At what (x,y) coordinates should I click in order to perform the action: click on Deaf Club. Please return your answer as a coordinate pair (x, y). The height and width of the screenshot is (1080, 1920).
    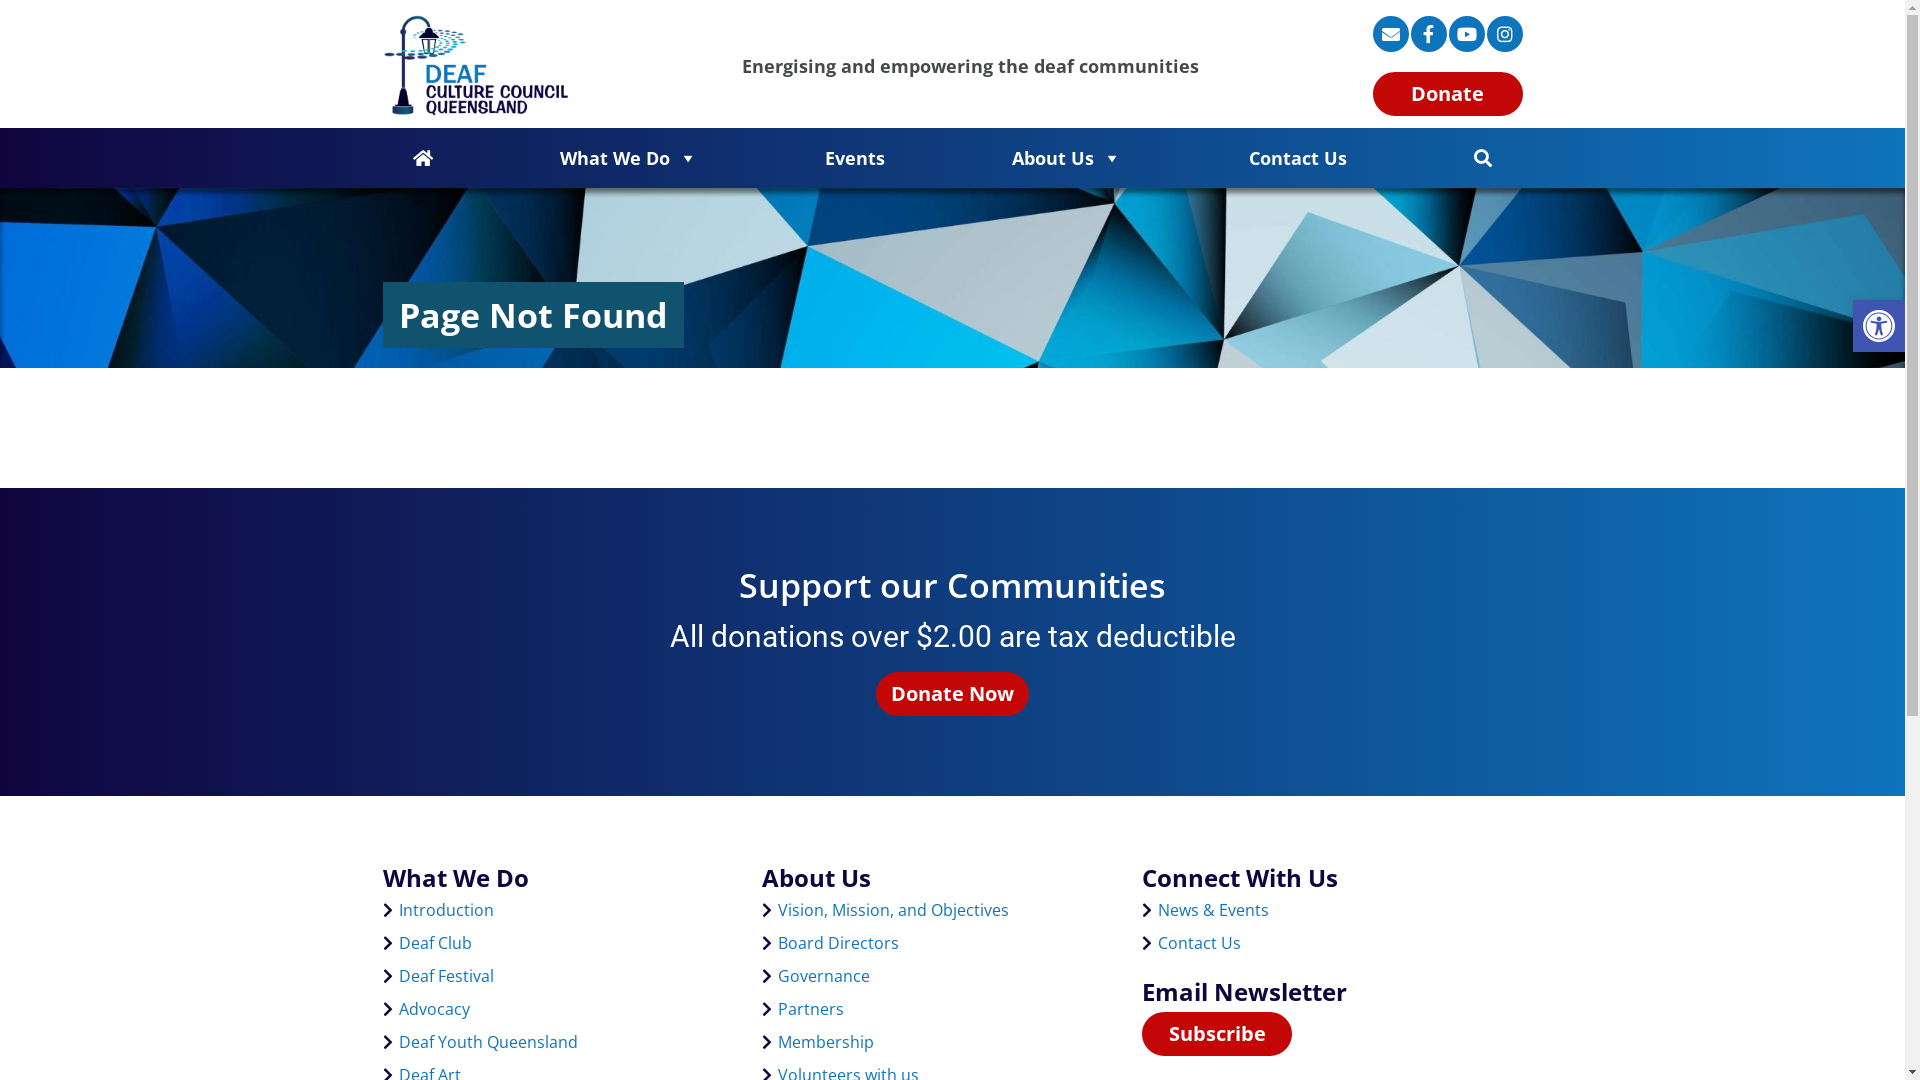
    Looking at the image, I should click on (434, 943).